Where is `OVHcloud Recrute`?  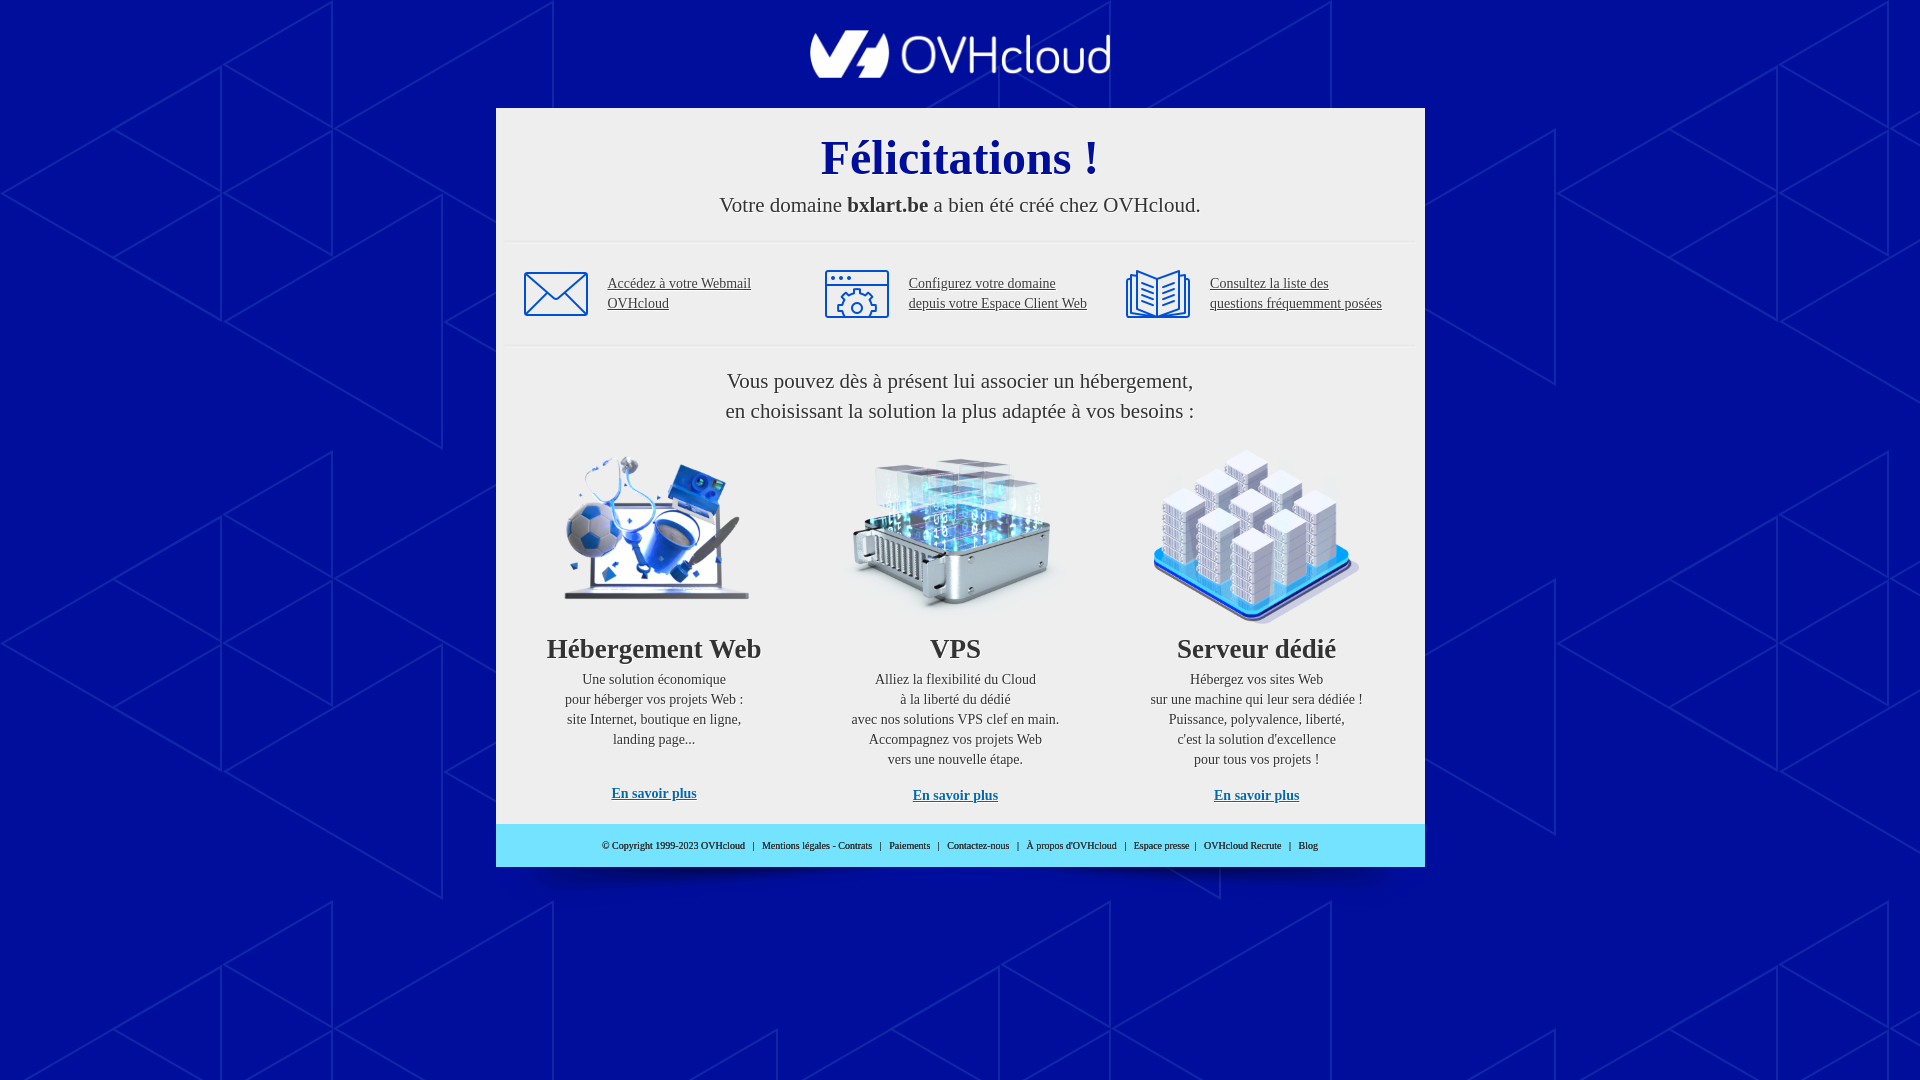 OVHcloud Recrute is located at coordinates (1242, 846).